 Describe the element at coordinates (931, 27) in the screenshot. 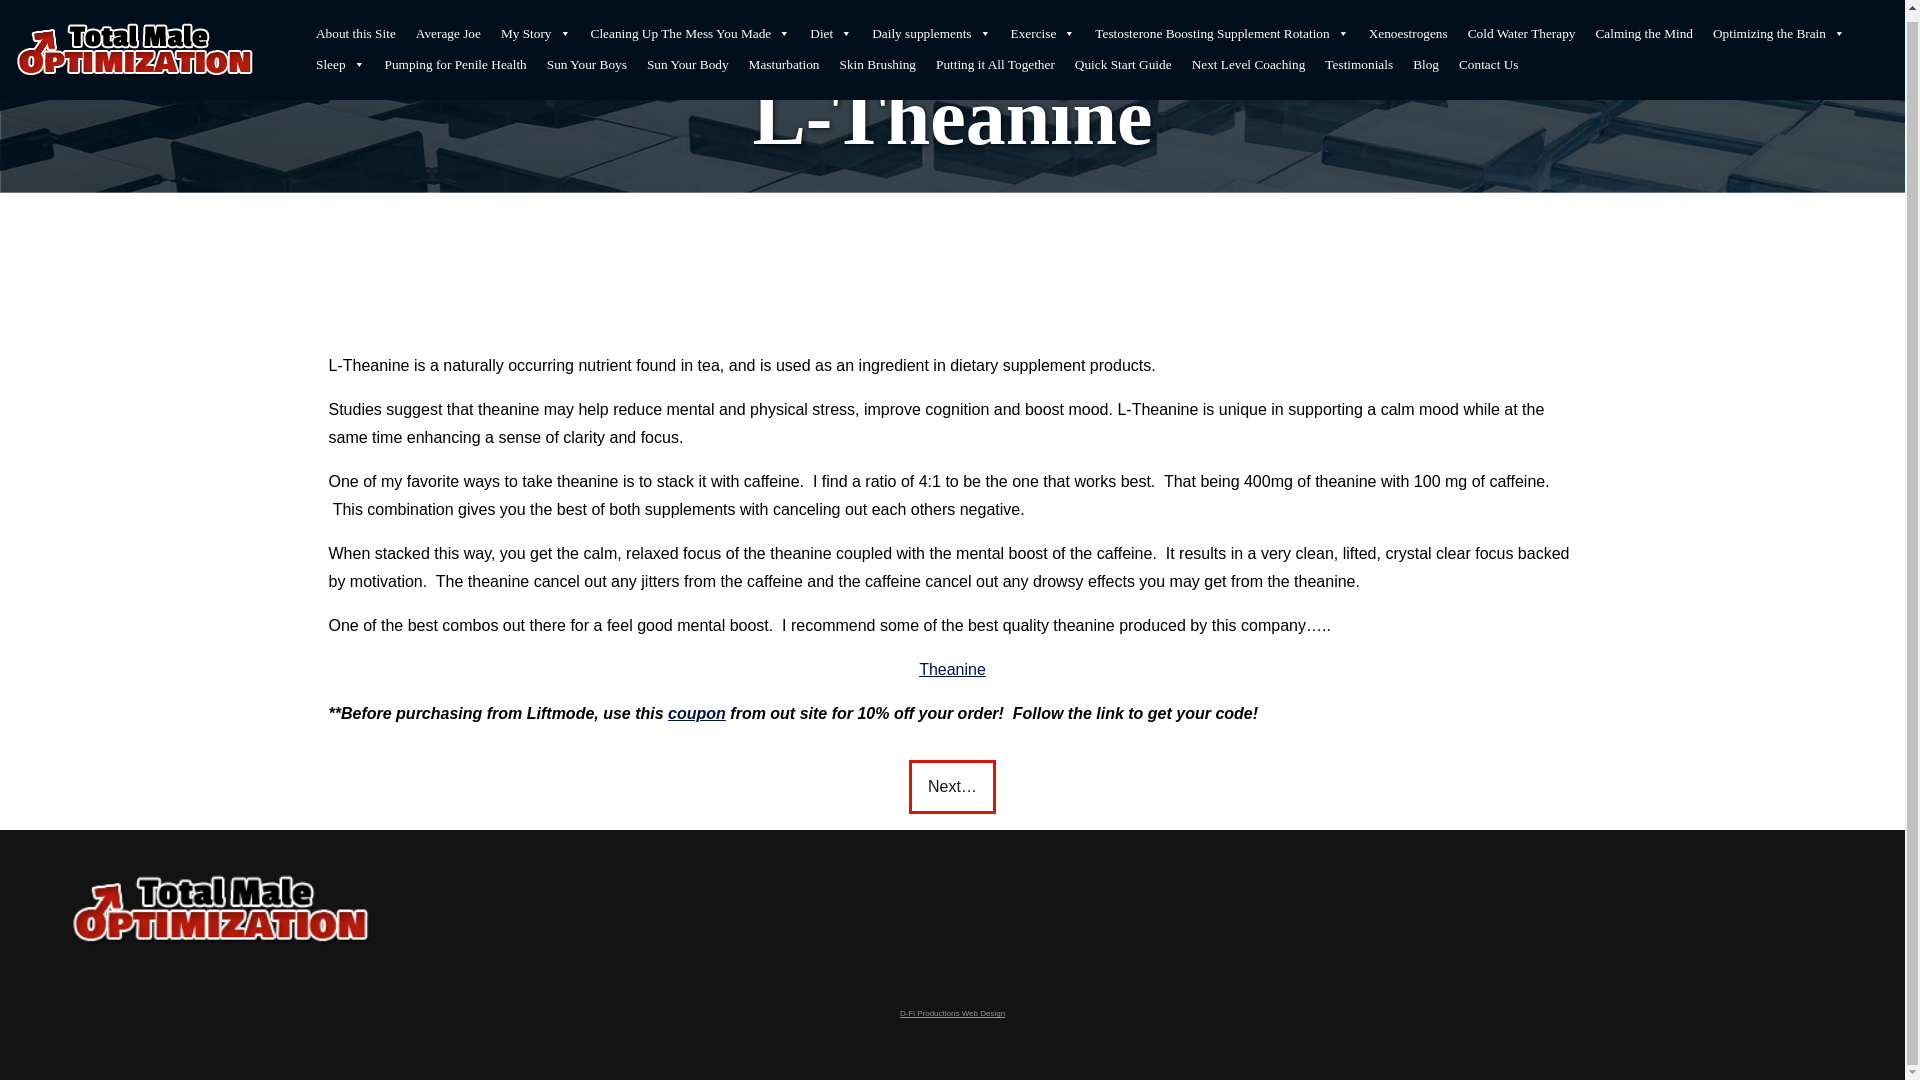

I see `Daily supplements` at that location.